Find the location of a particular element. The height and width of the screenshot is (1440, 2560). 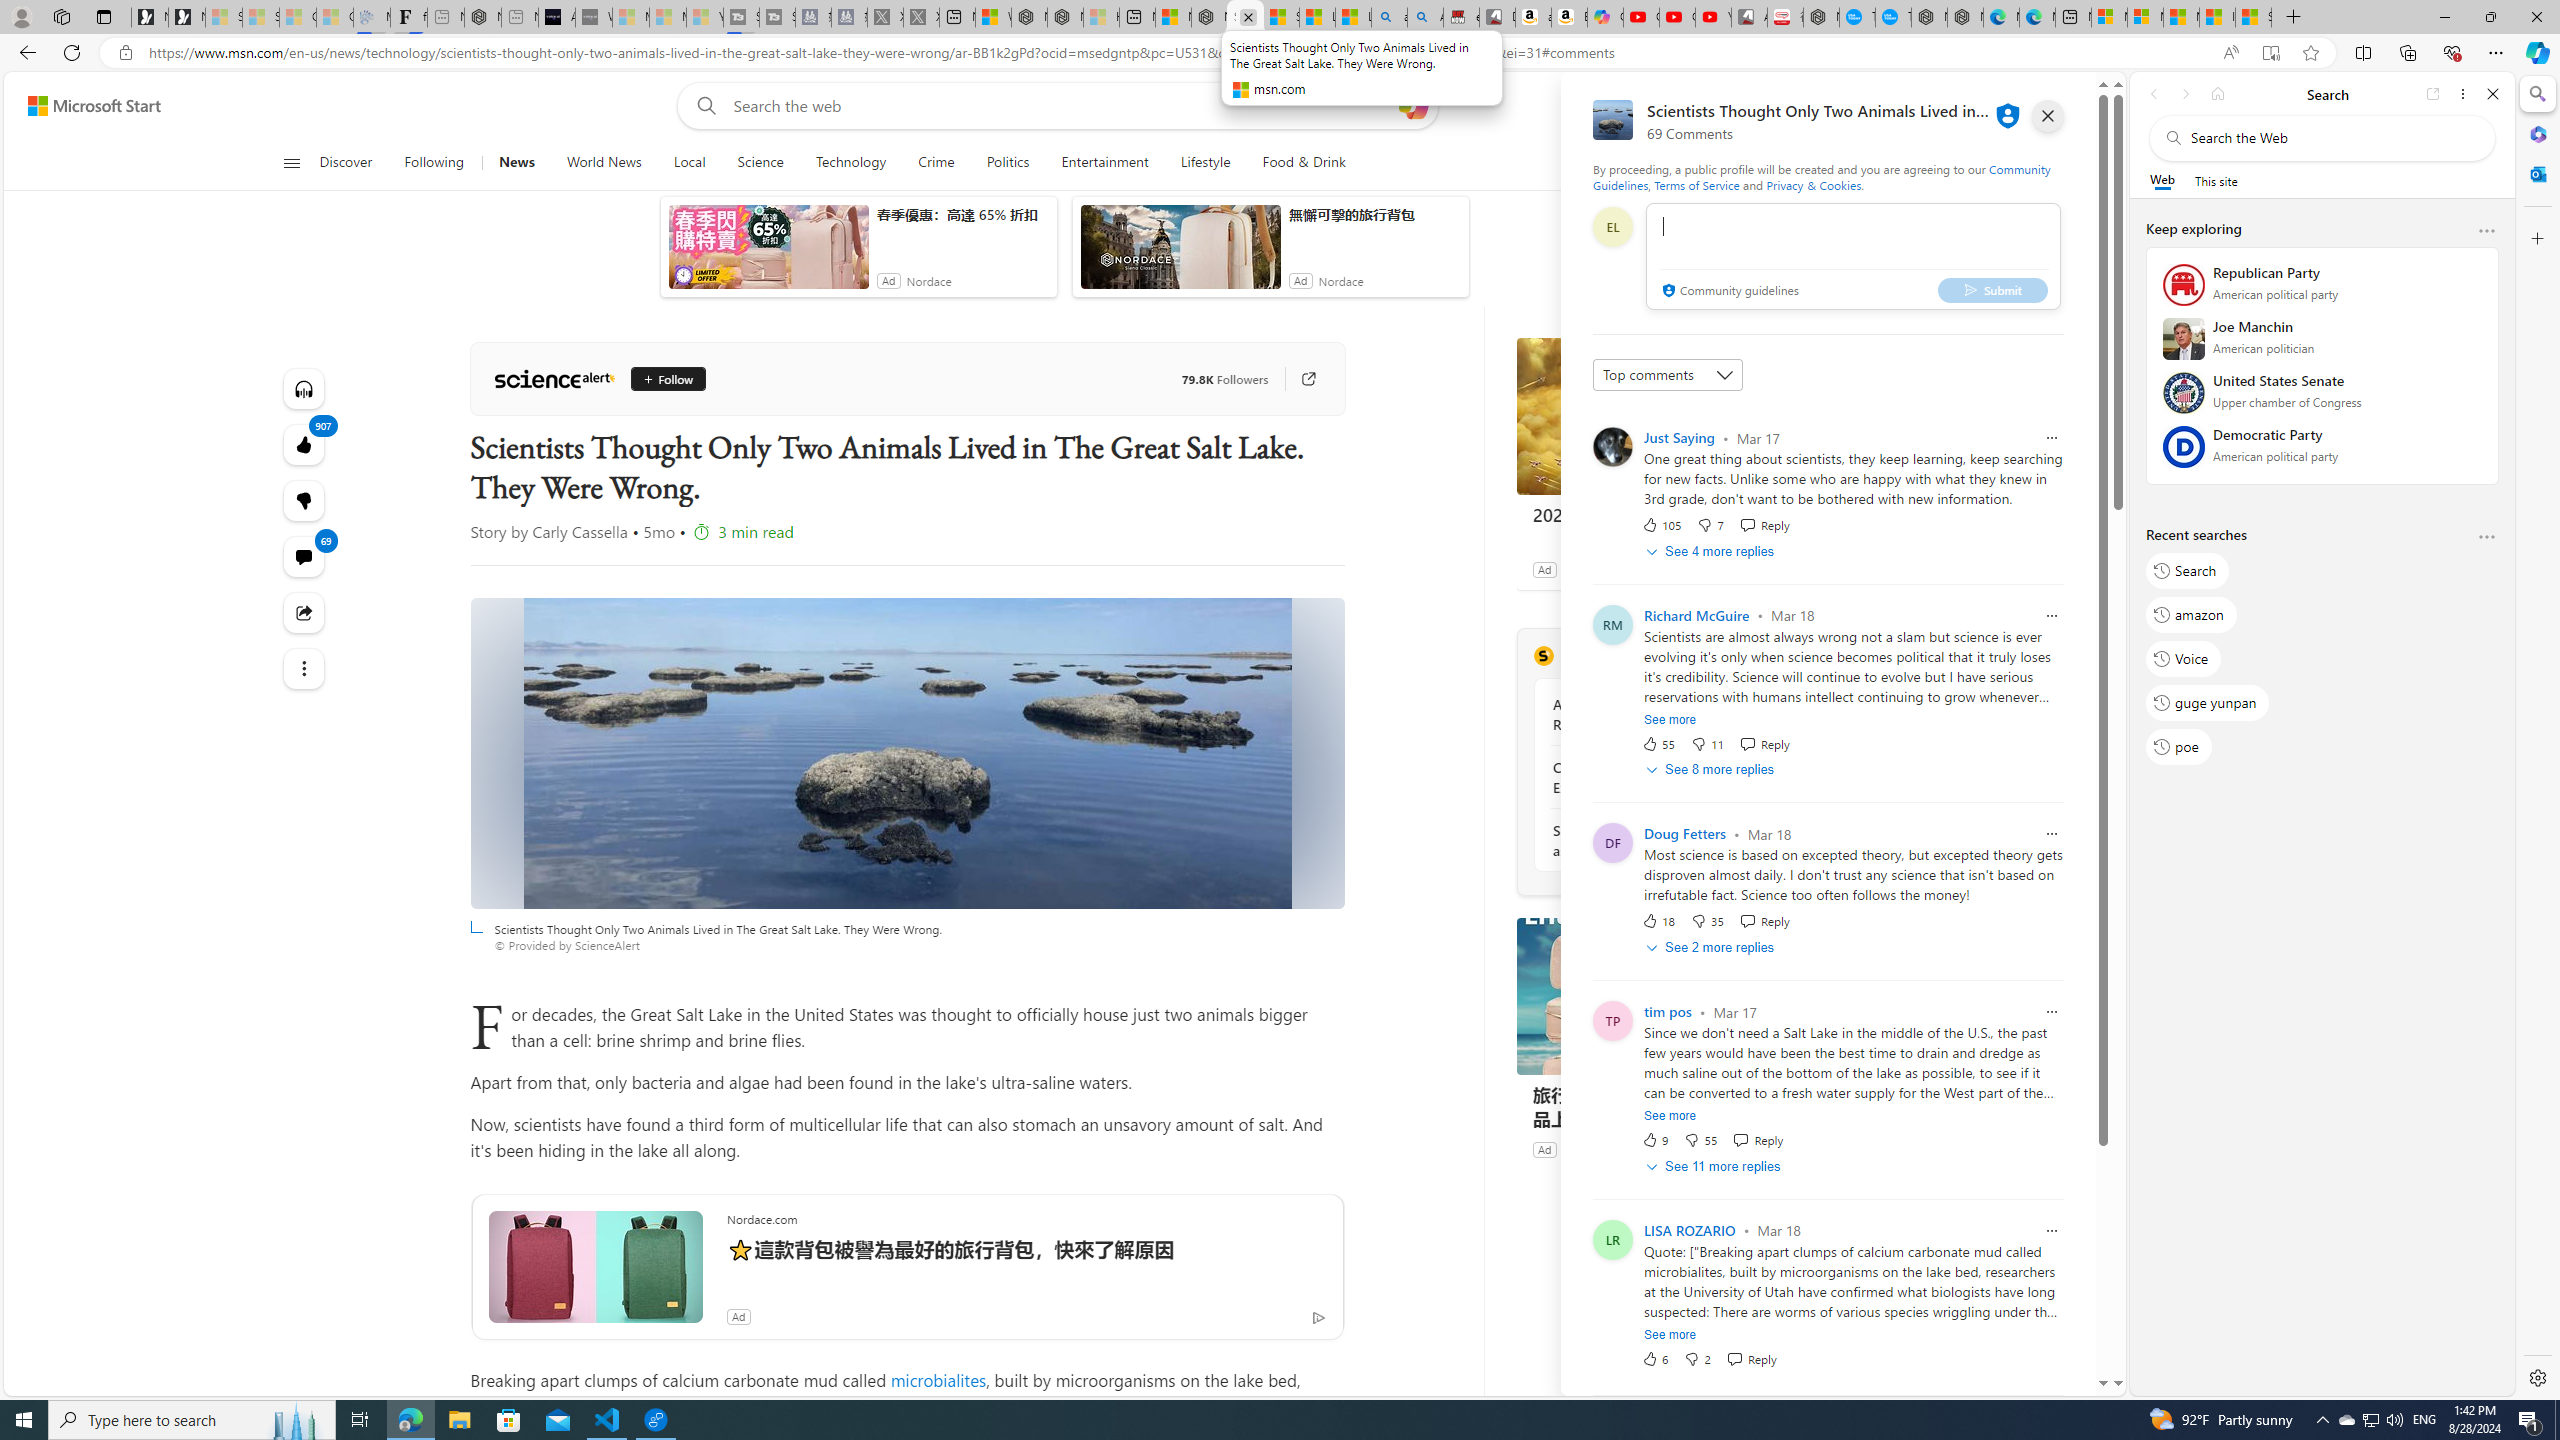

Microsoft account | Privacy is located at coordinates (2144, 17).